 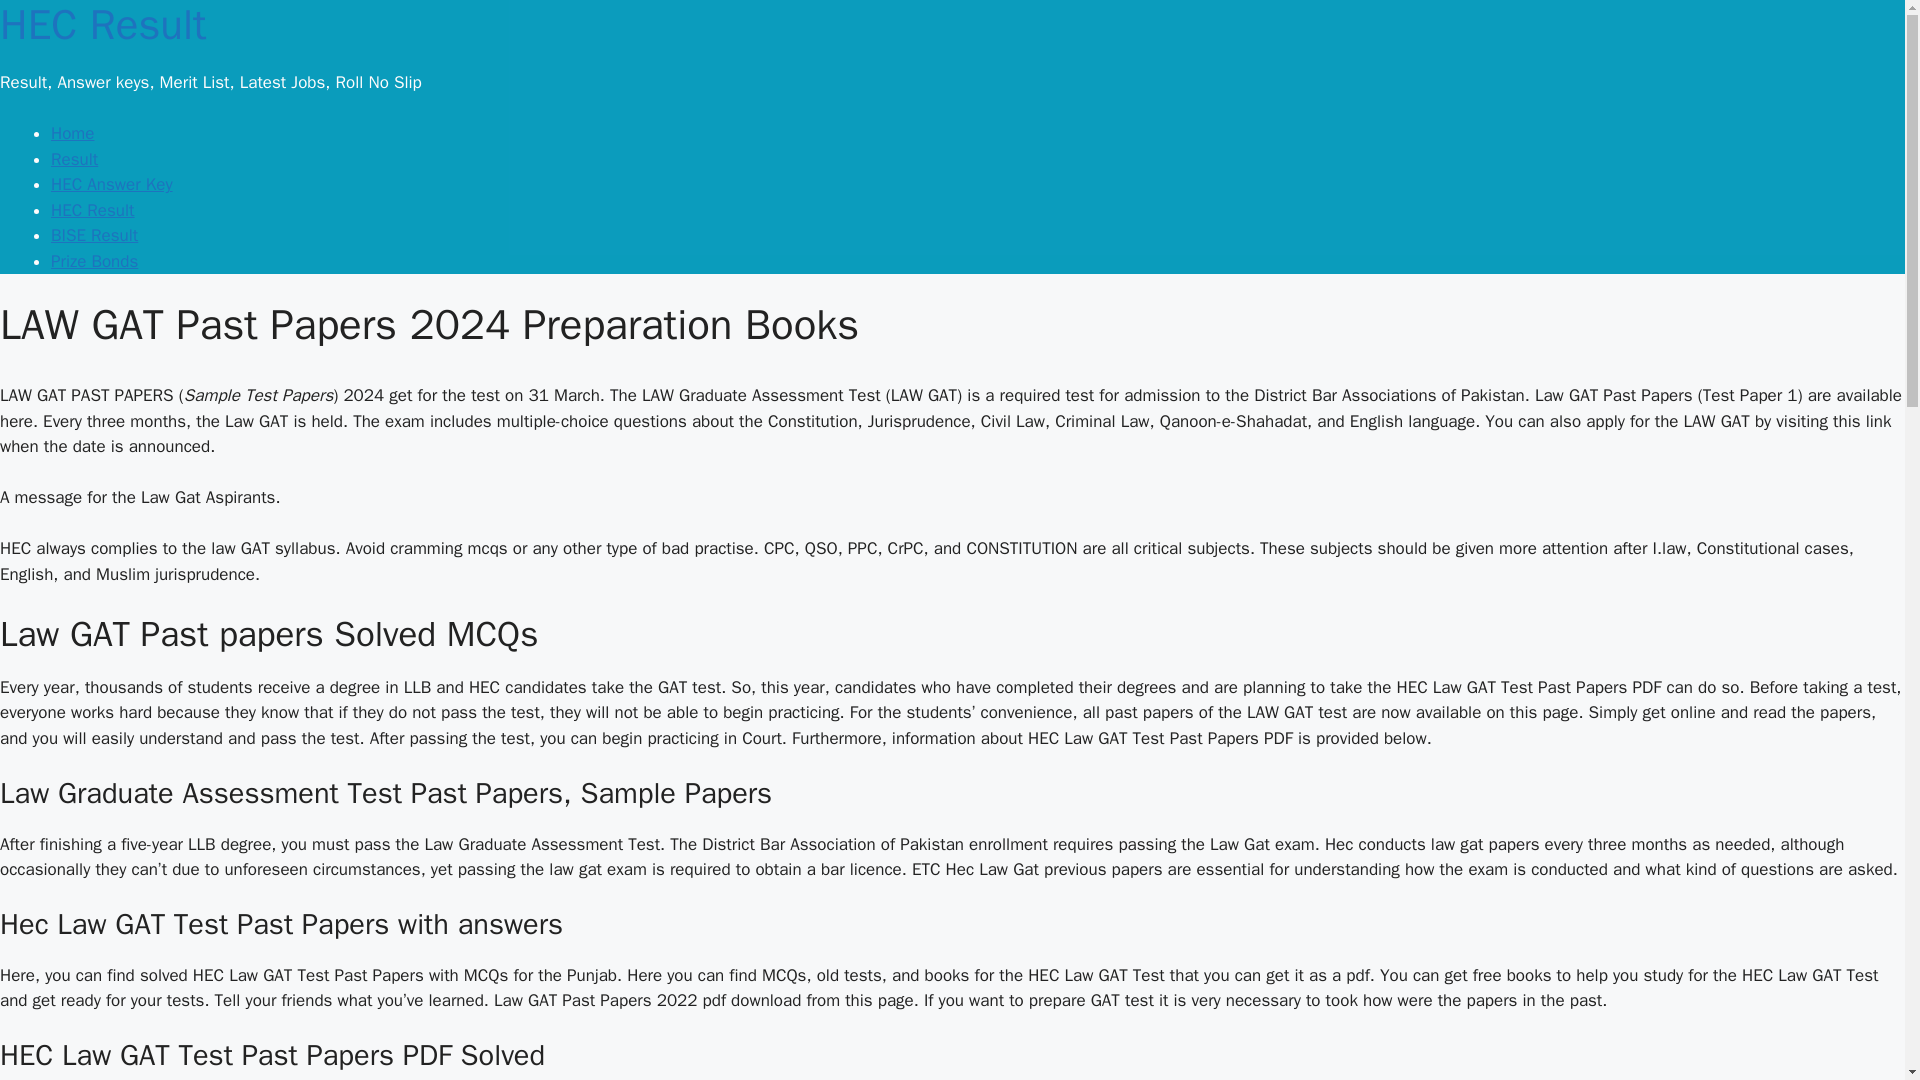 What do you see at coordinates (102, 25) in the screenshot?
I see `Home` at bounding box center [102, 25].